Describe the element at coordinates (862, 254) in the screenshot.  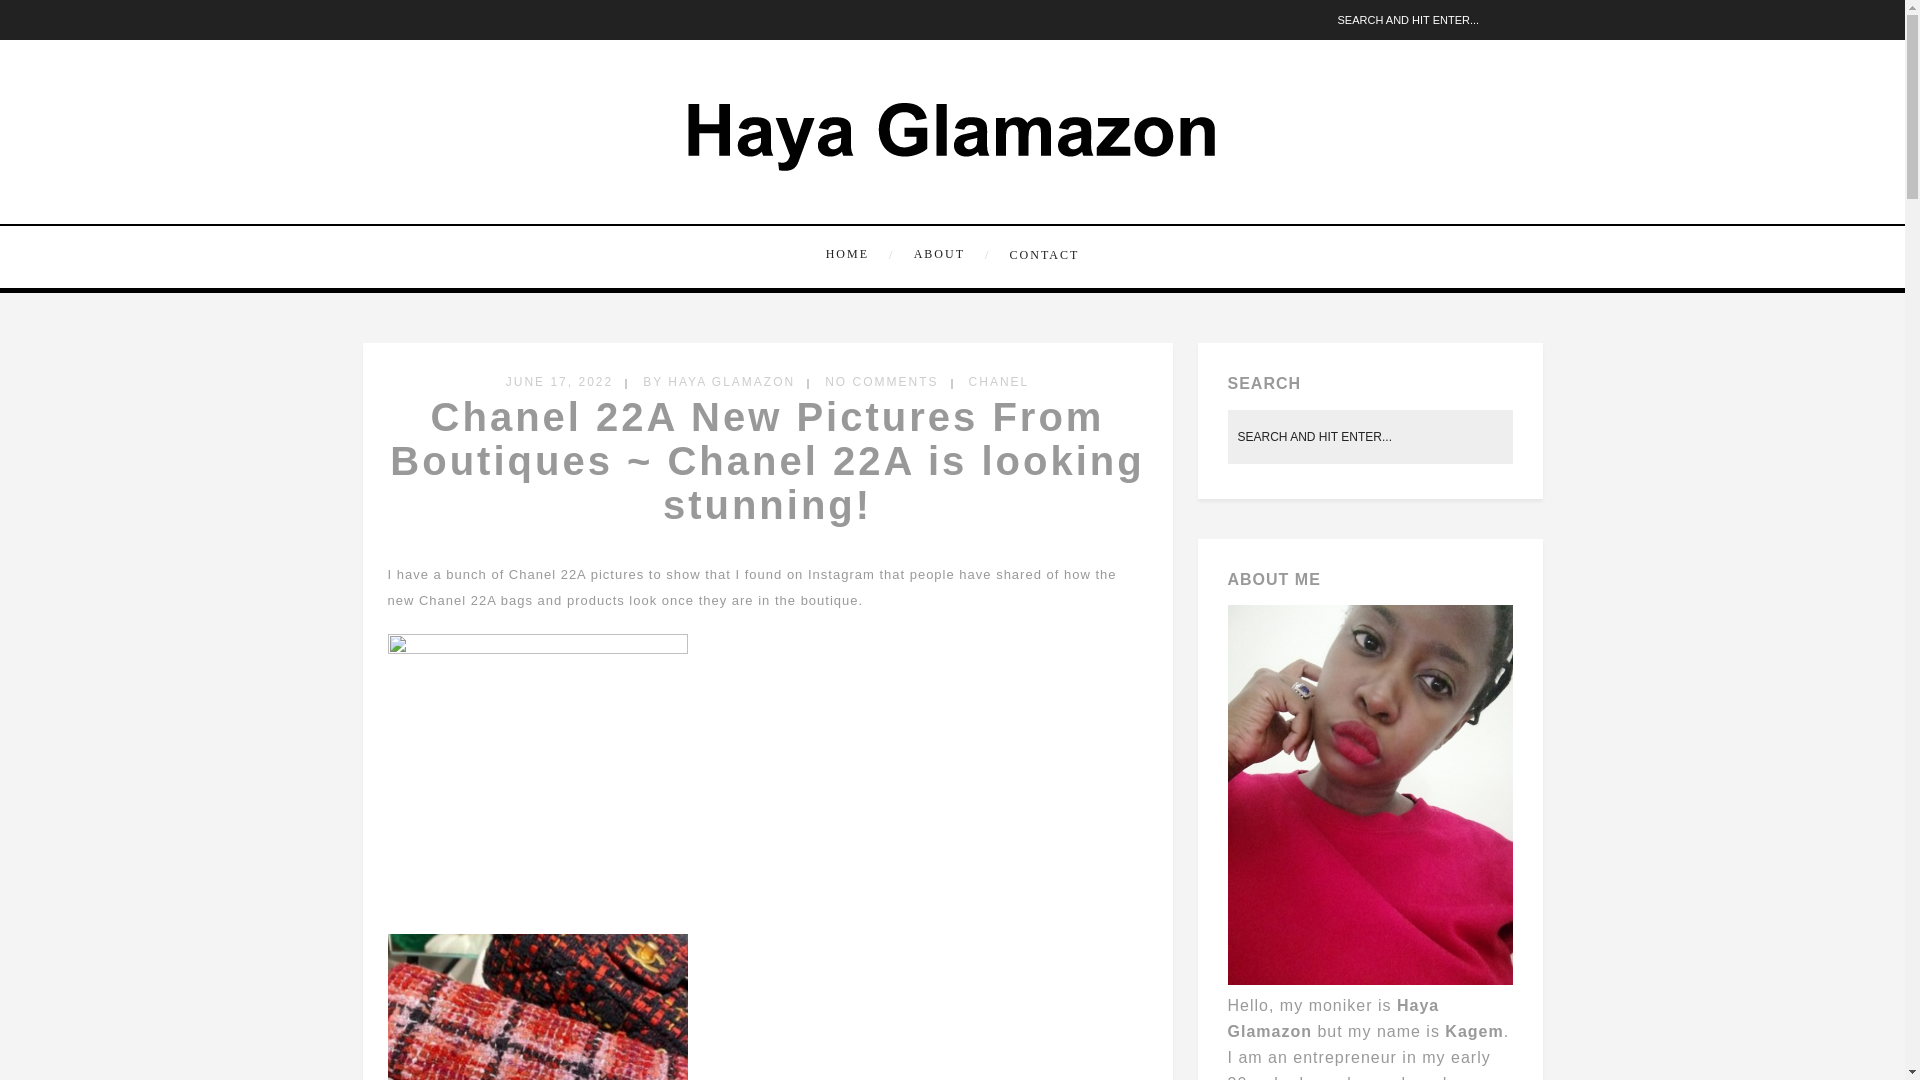
I see `HOME` at that location.